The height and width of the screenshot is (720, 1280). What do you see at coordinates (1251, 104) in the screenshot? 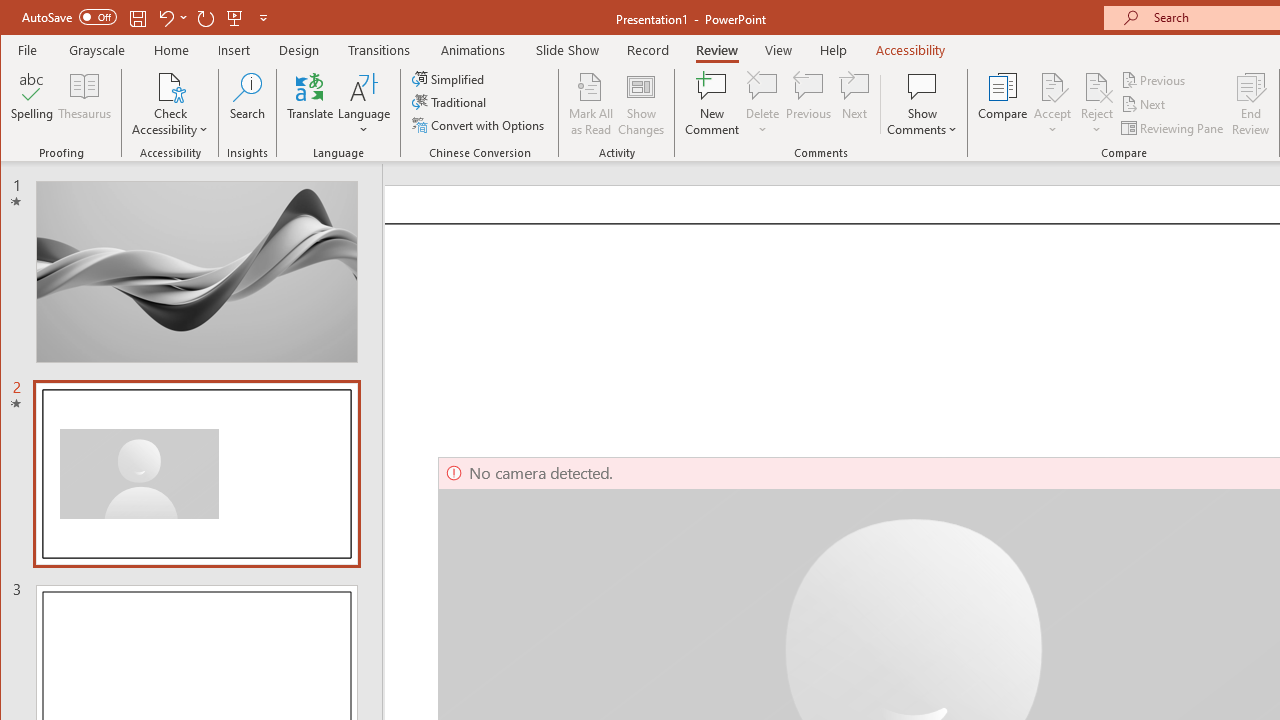
I see `End Review` at bounding box center [1251, 104].